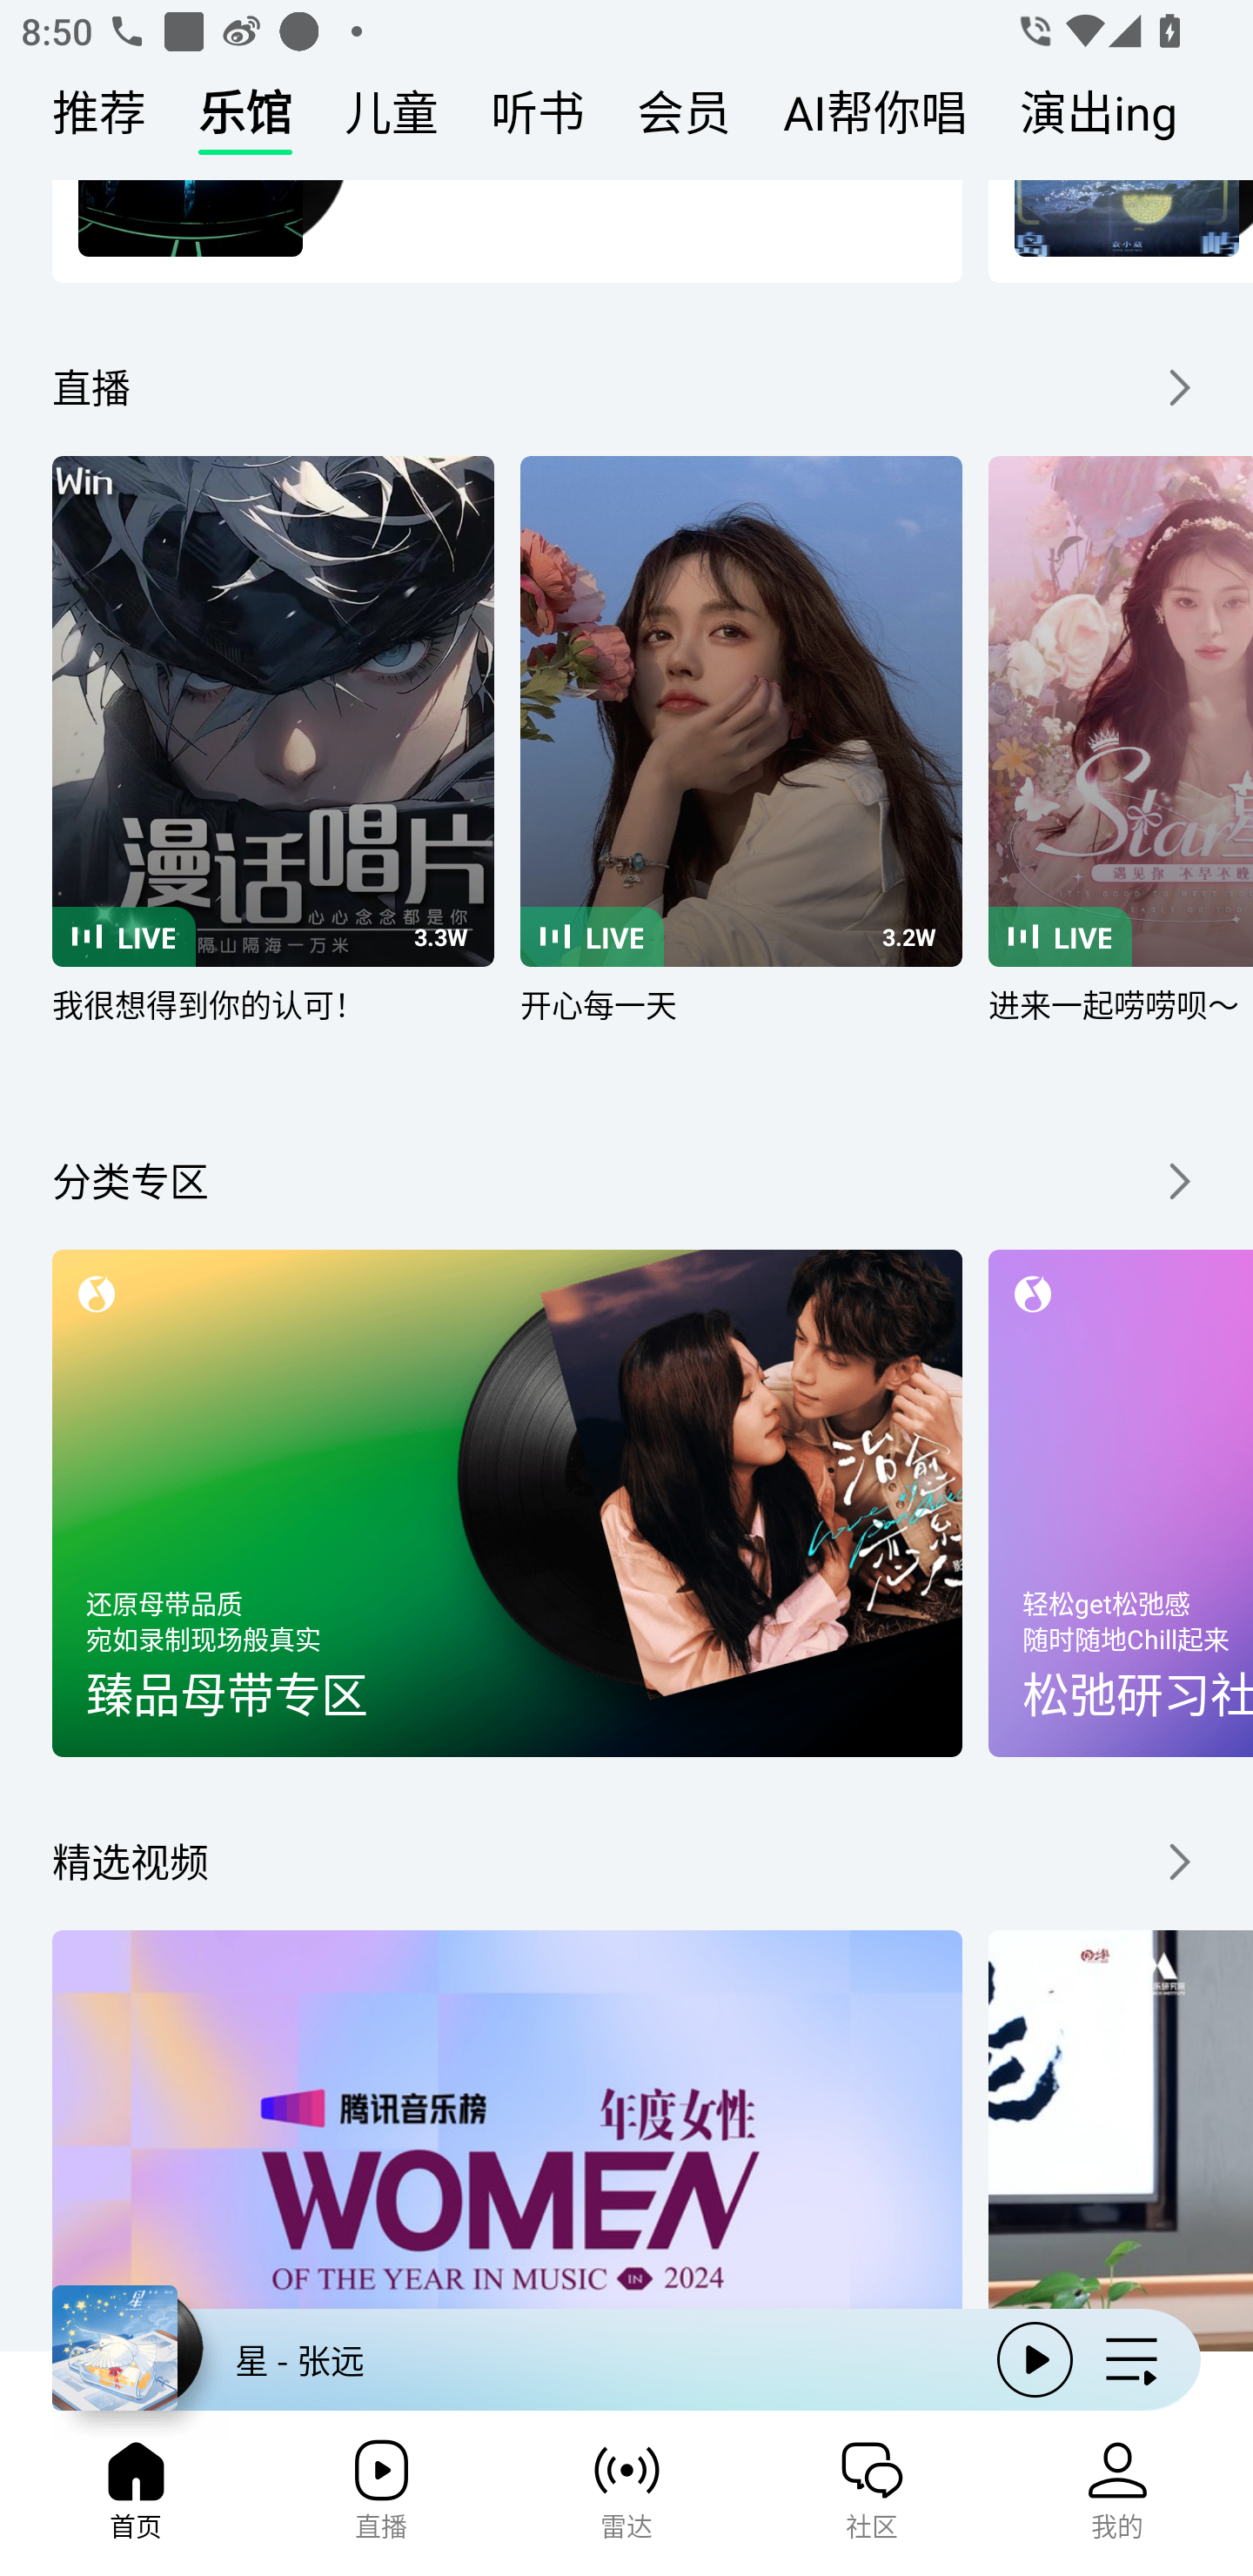 The width and height of the screenshot is (1253, 2576). I want to click on 社区, so click(872, 2499).